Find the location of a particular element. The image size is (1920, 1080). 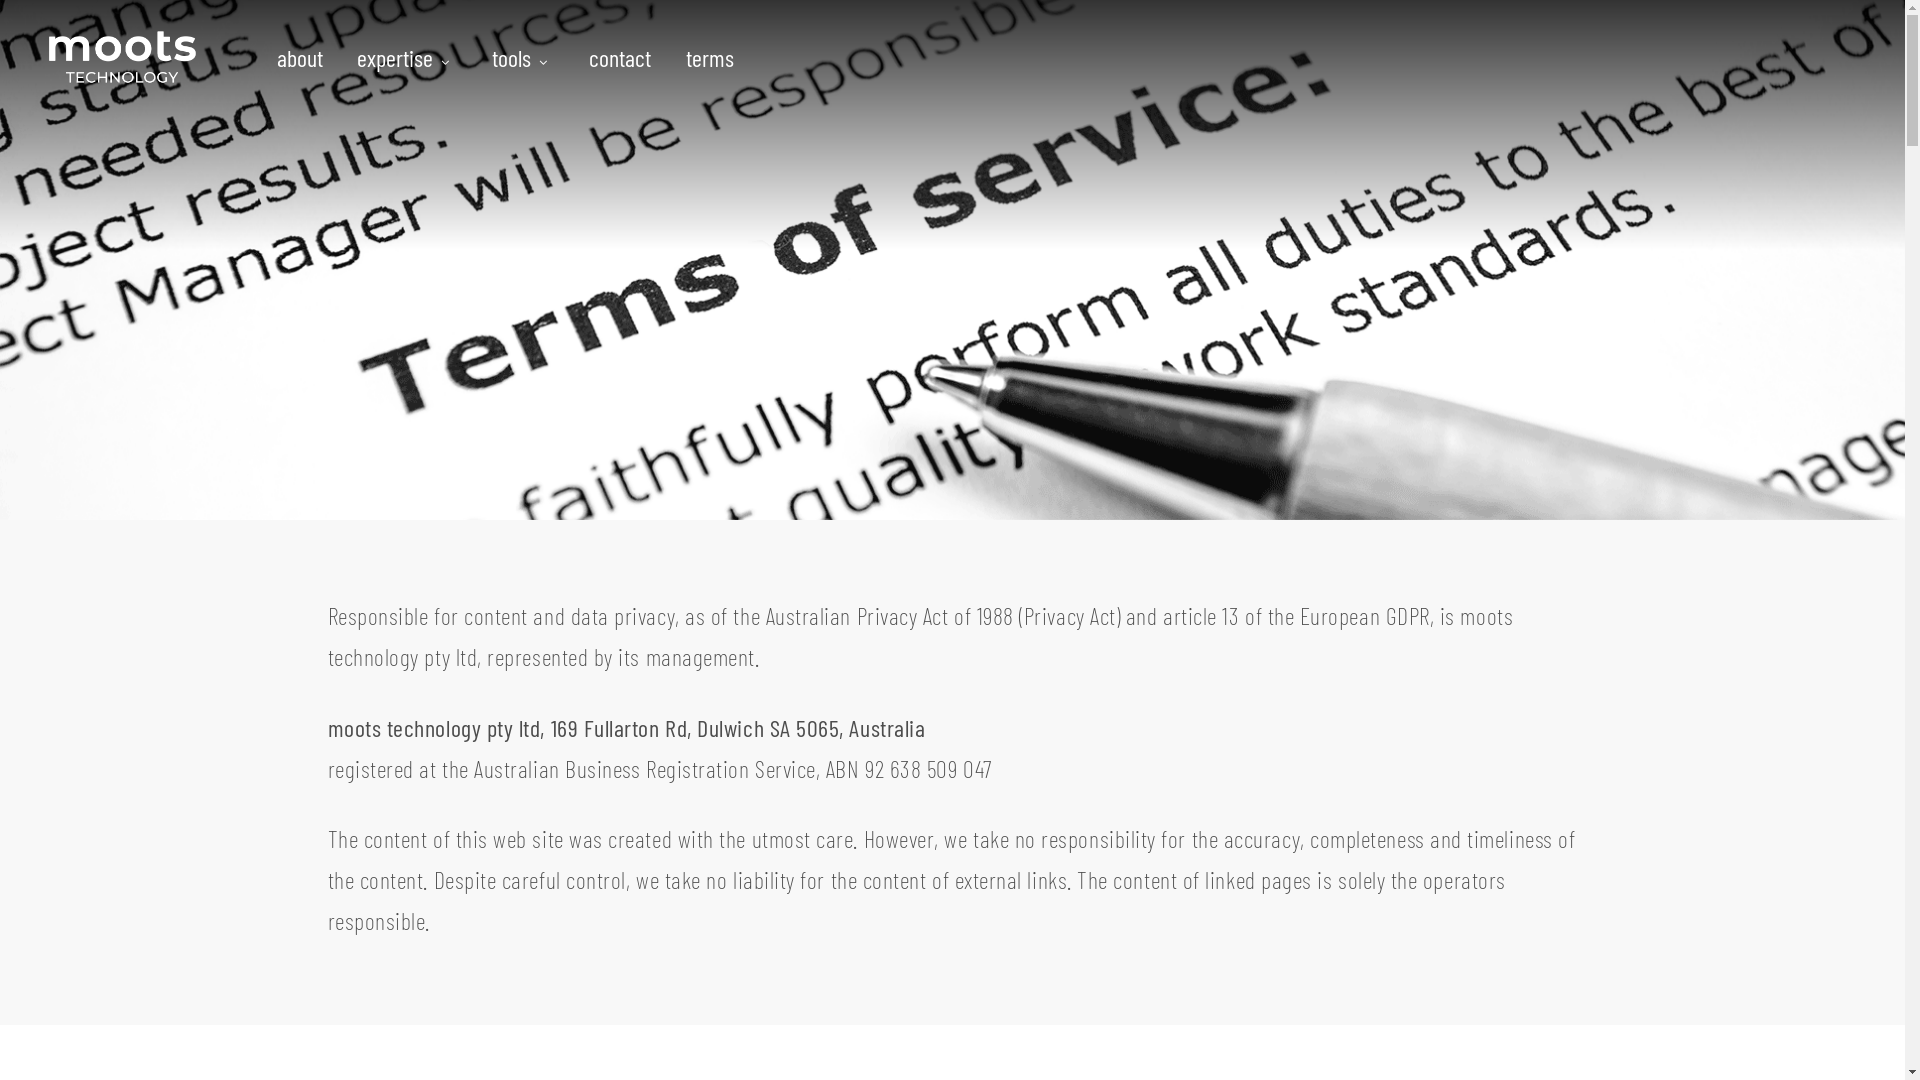

data privacy is located at coordinates (1450, 856).